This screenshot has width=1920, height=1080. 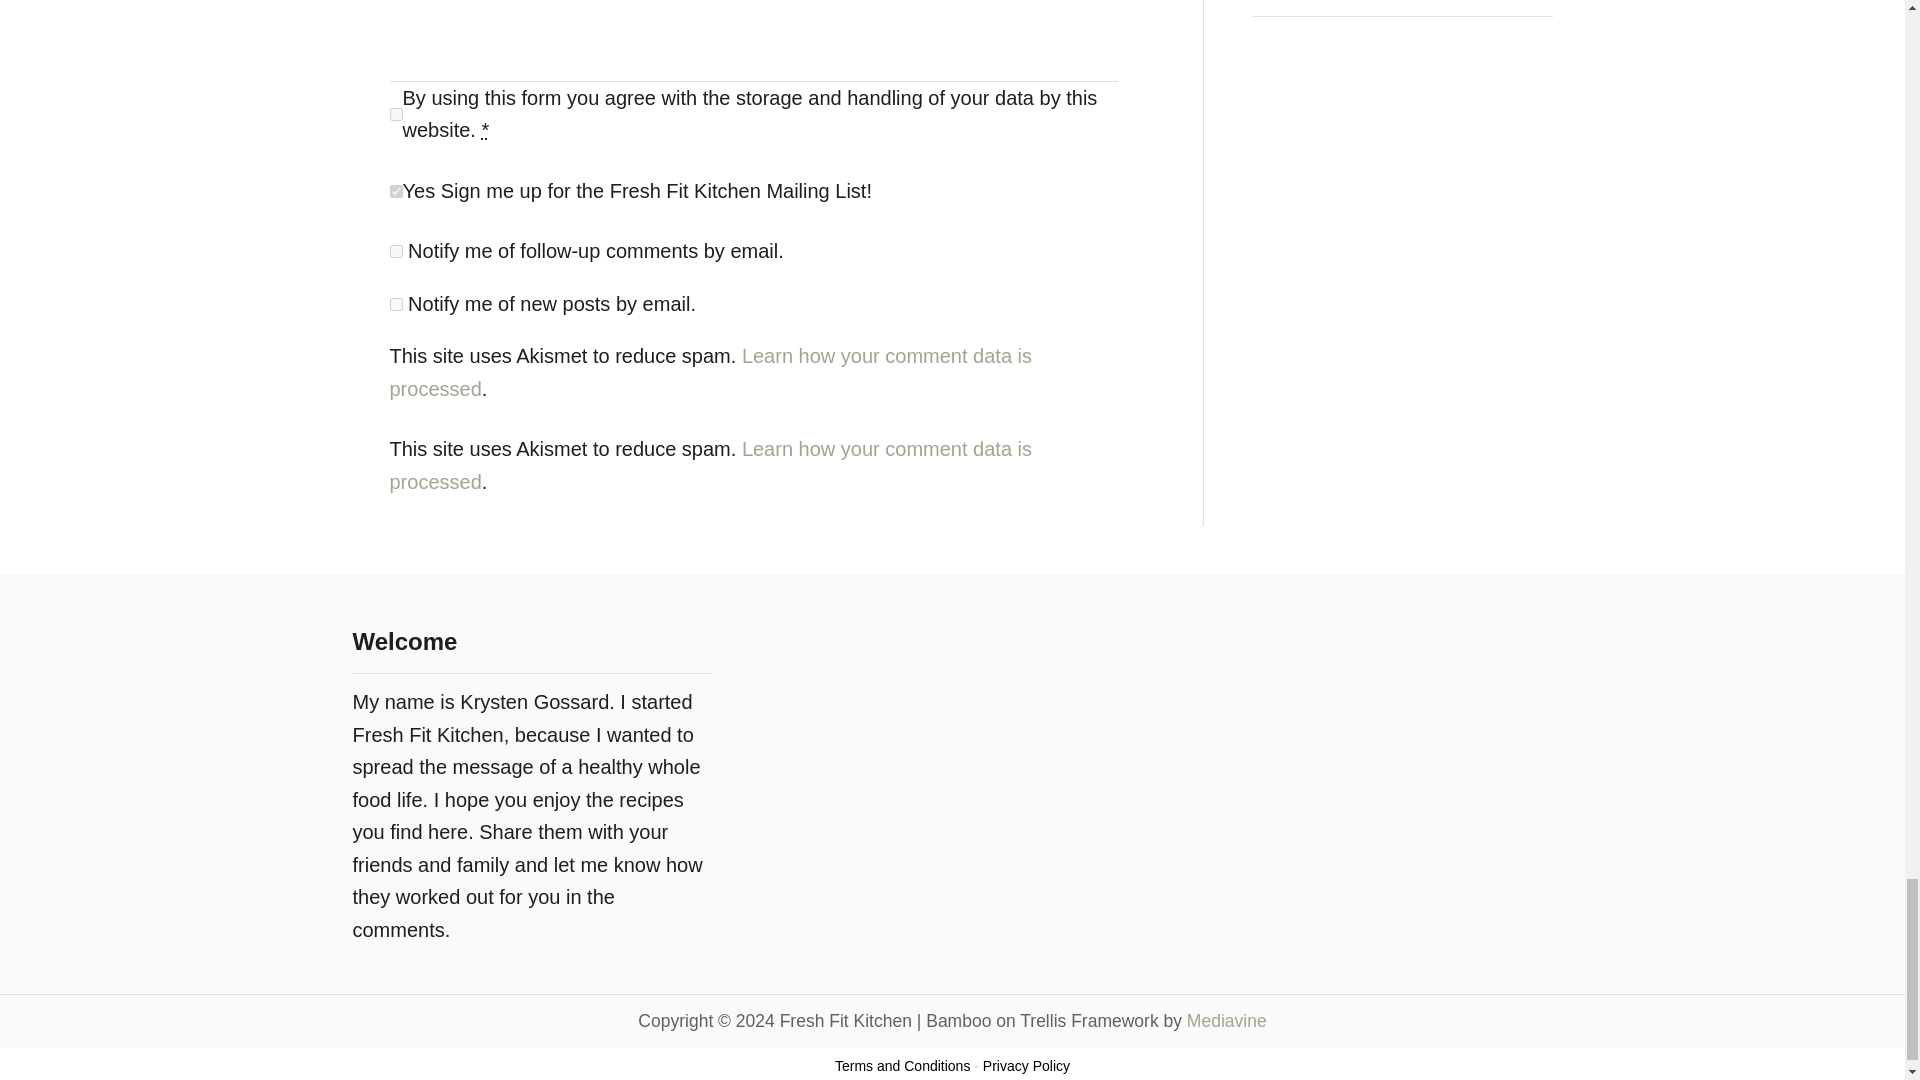 What do you see at coordinates (396, 304) in the screenshot?
I see `subscribe` at bounding box center [396, 304].